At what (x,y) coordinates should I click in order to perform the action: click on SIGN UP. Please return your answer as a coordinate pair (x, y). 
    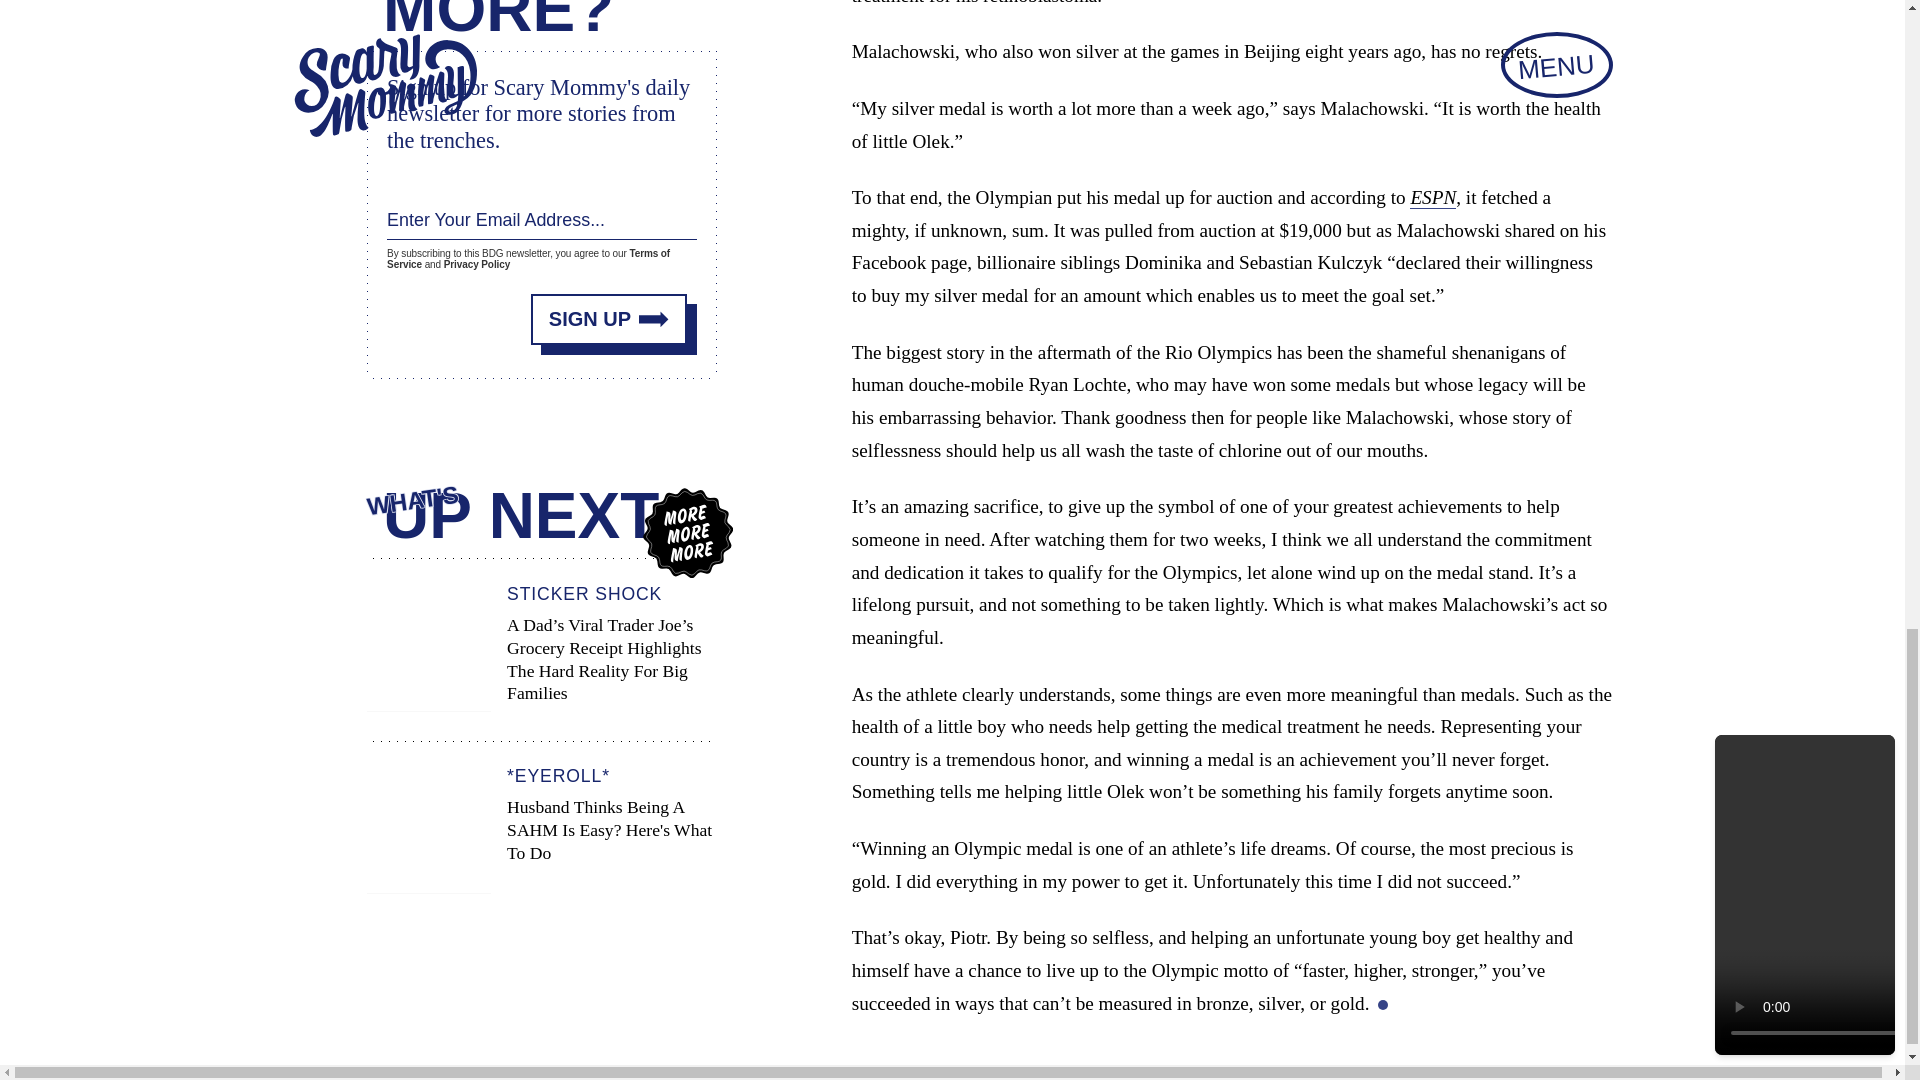
    Looking at the image, I should click on (609, 318).